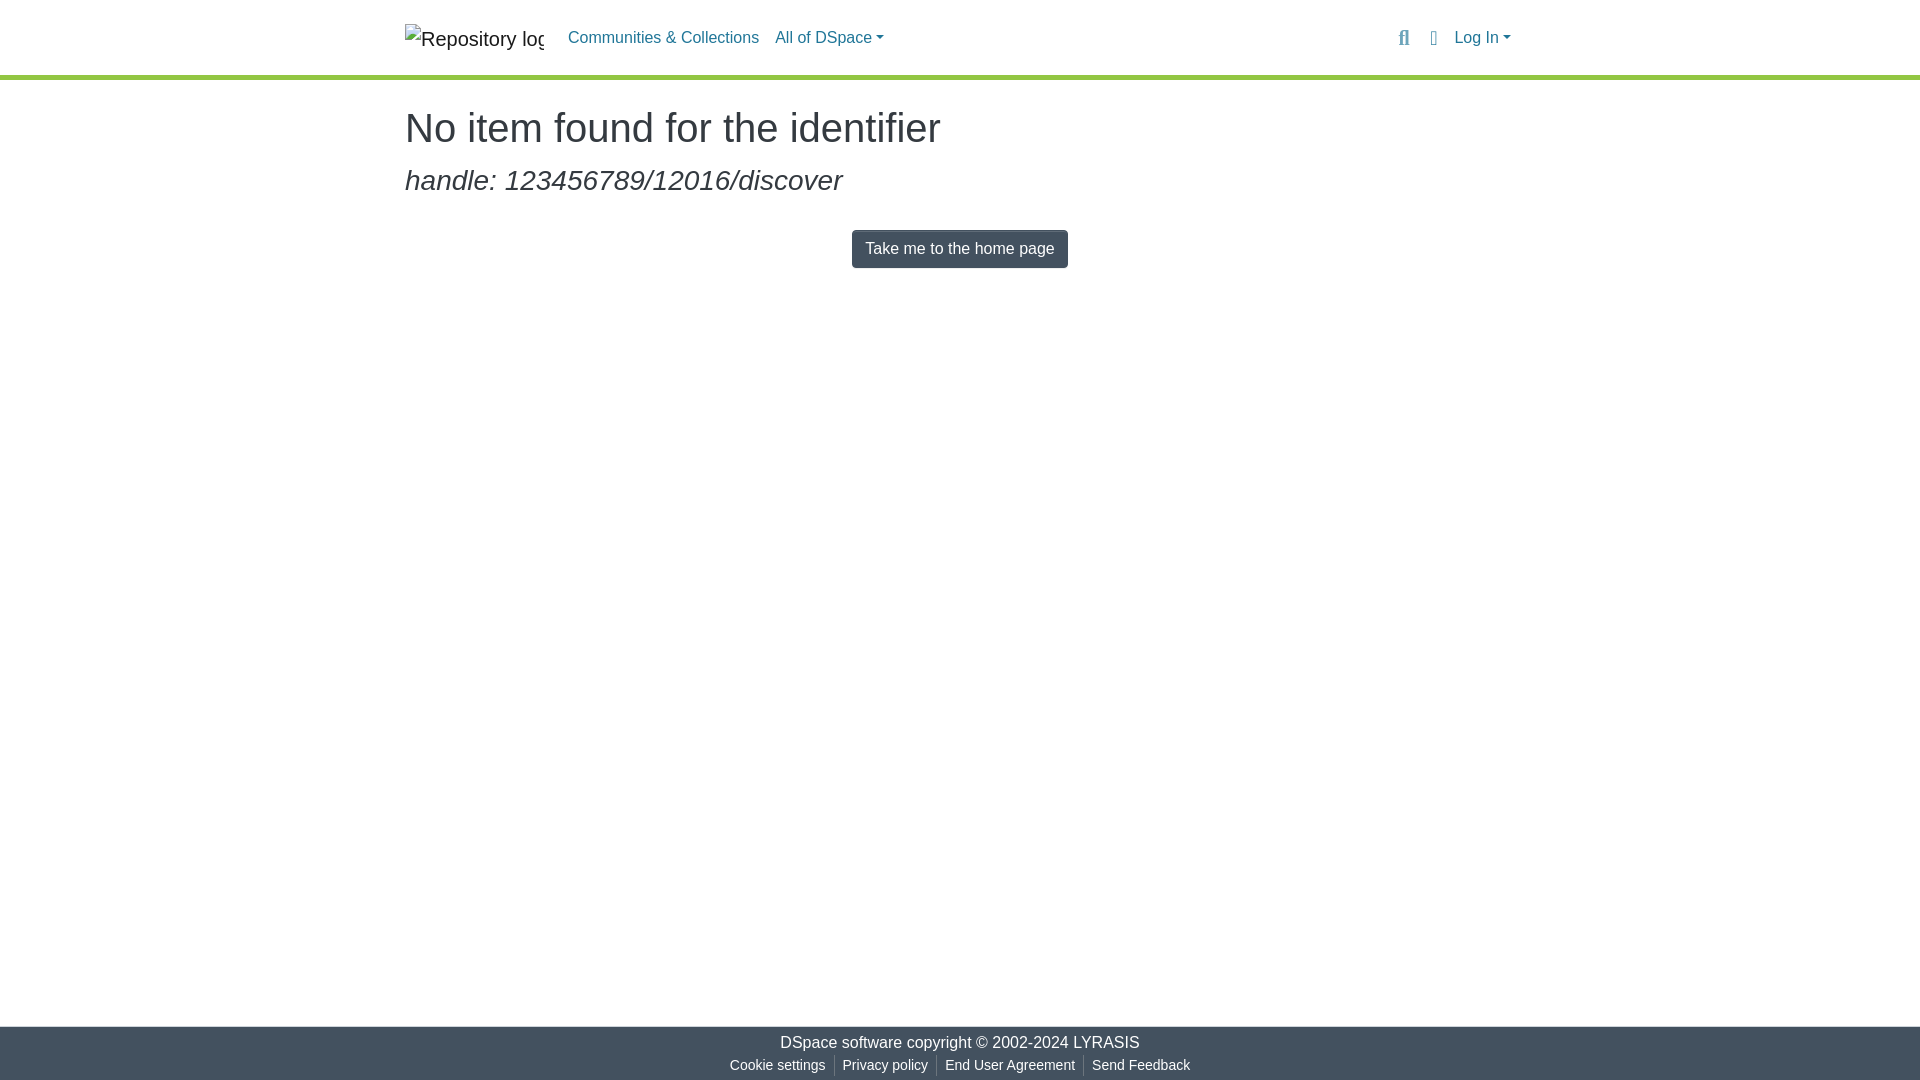 The height and width of the screenshot is (1080, 1920). Describe the element at coordinates (1432, 37) in the screenshot. I see `Language switch` at that location.